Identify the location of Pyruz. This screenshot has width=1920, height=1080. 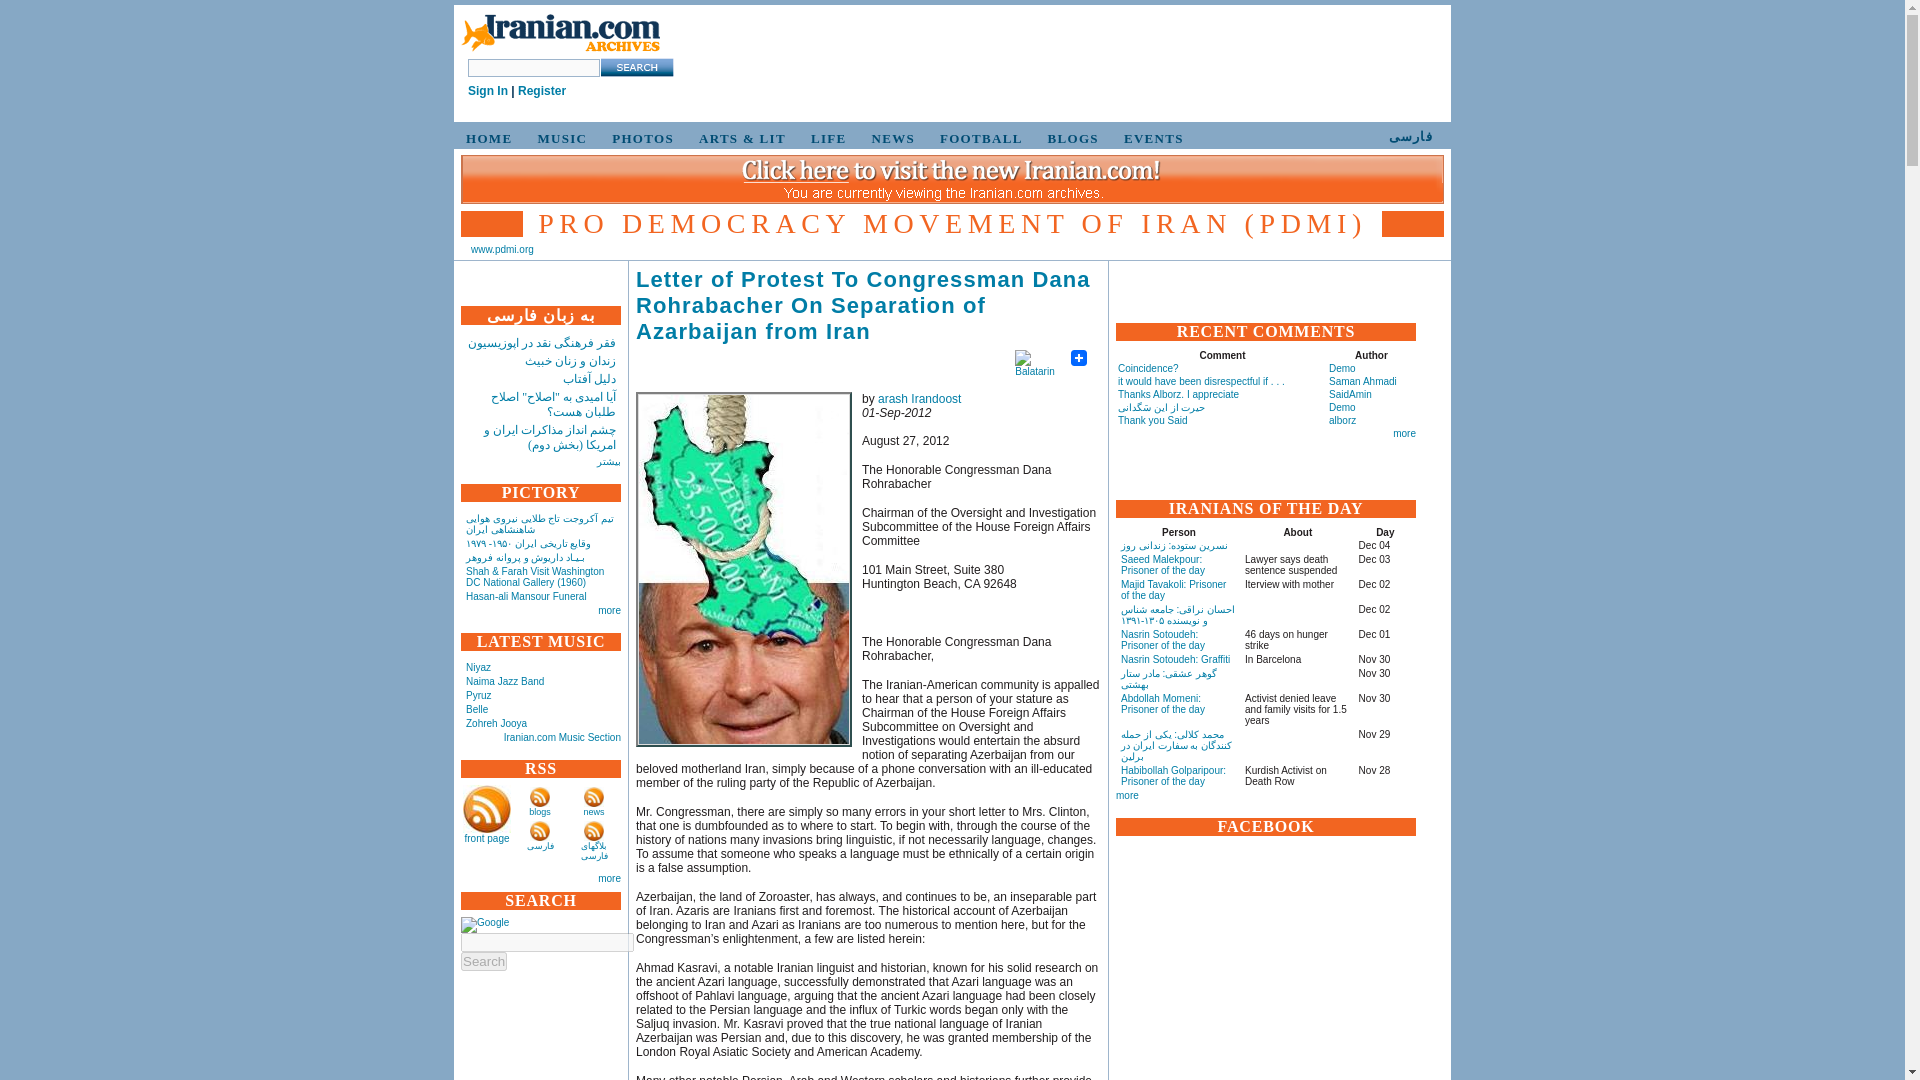
(478, 695).